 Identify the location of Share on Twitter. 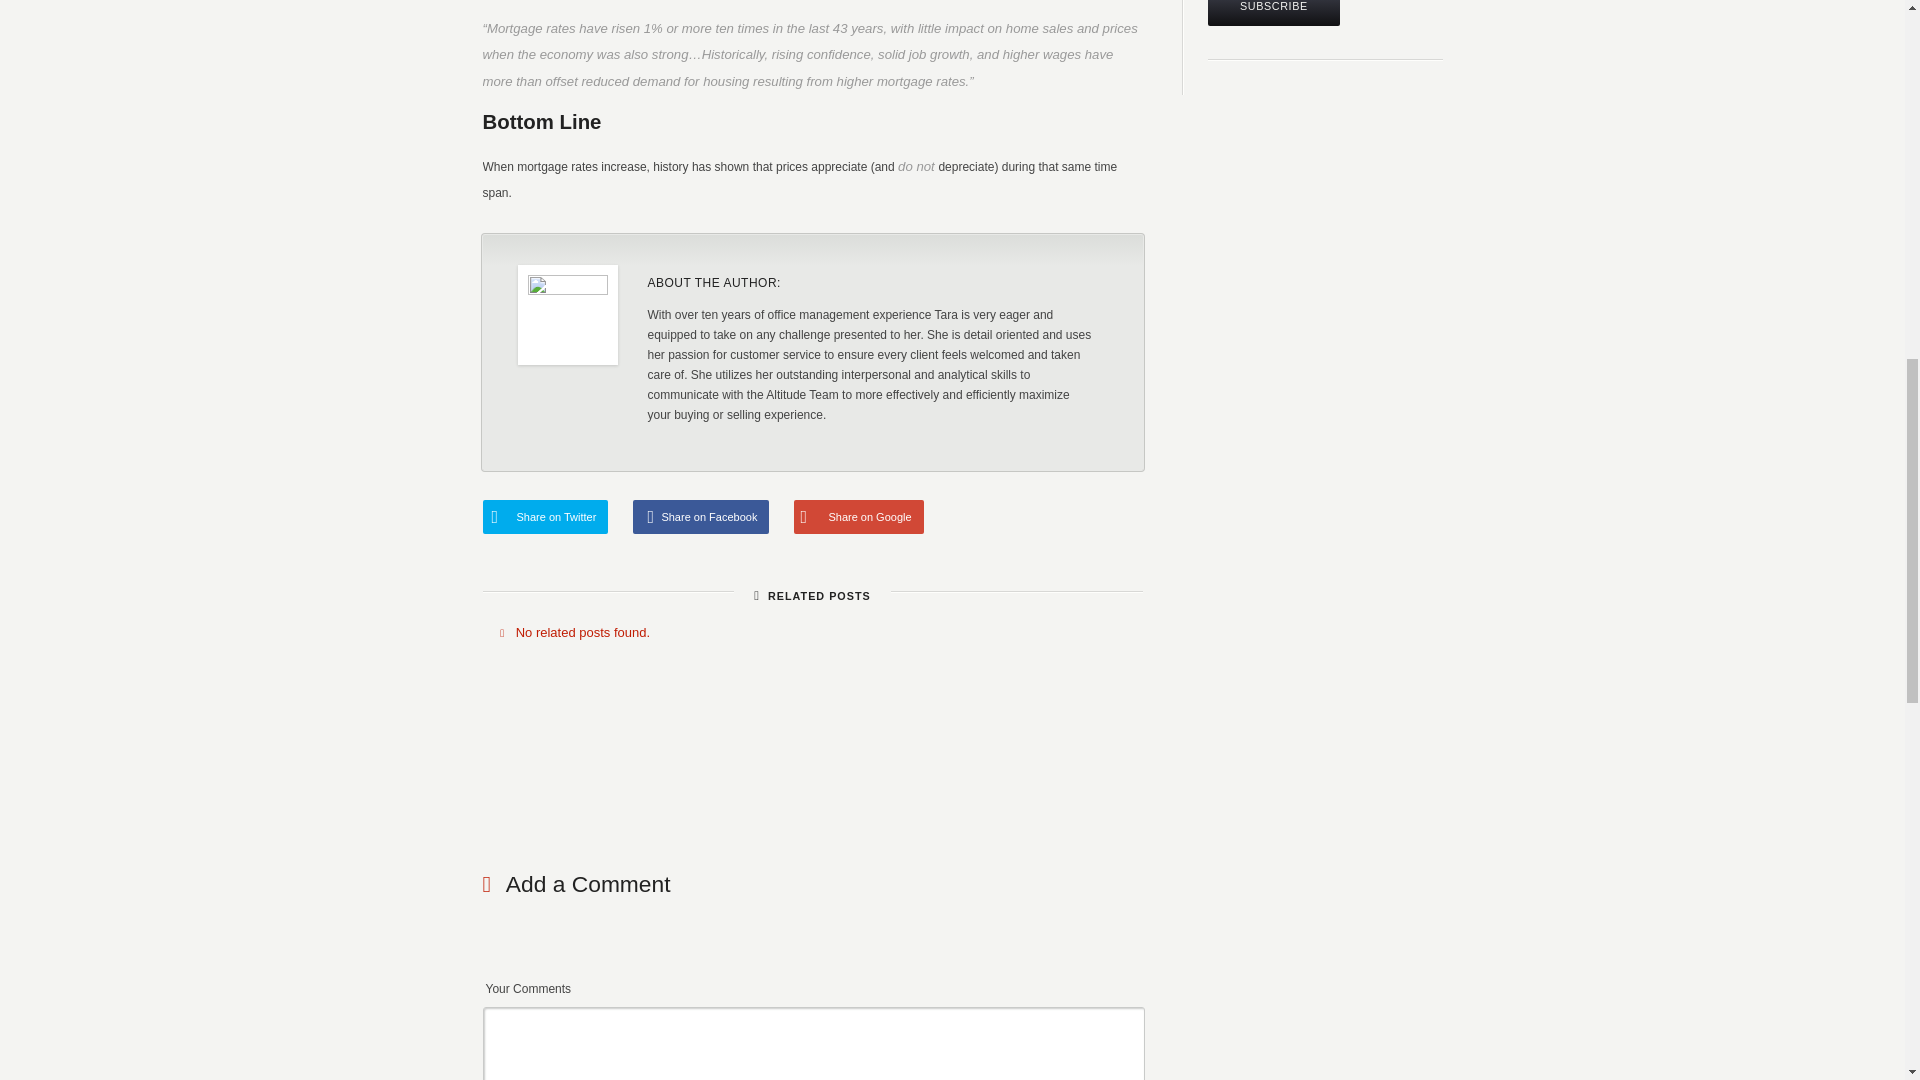
(544, 516).